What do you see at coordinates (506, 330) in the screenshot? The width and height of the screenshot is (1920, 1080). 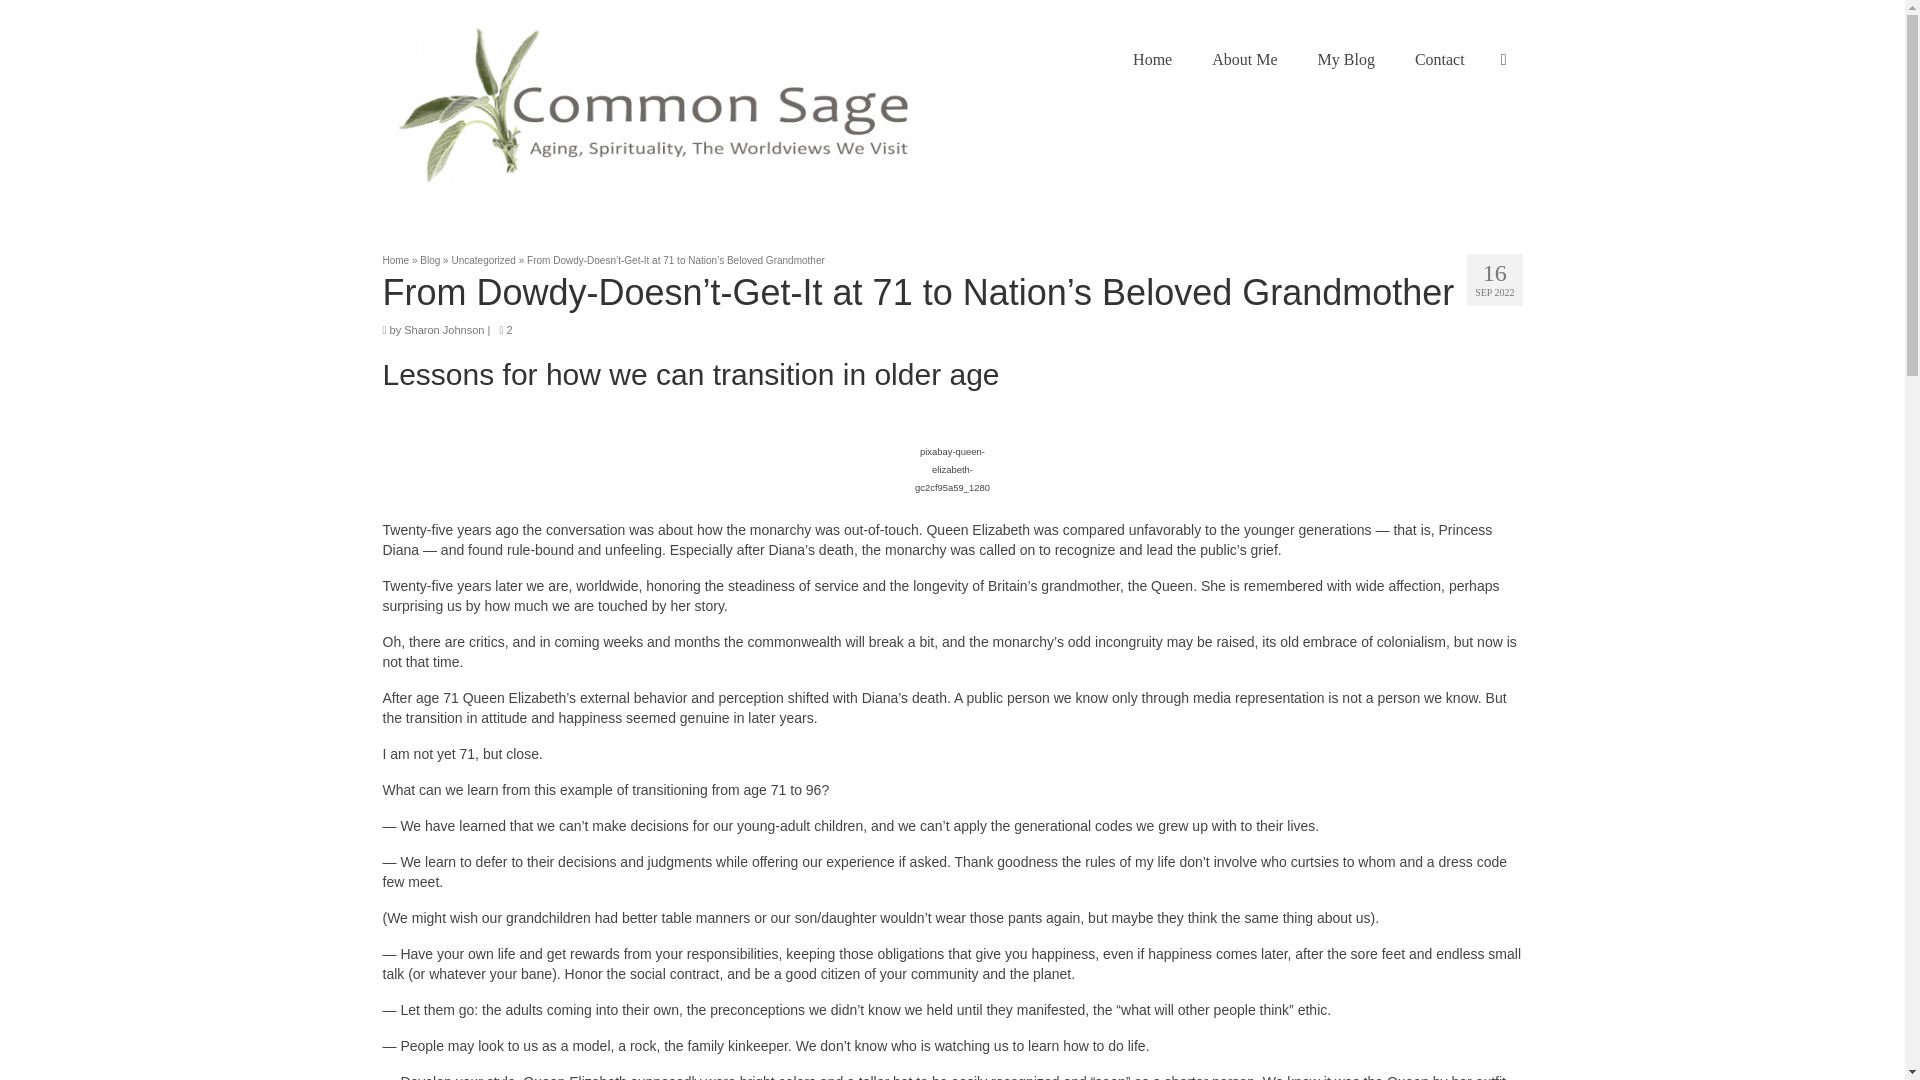 I see `2` at bounding box center [506, 330].